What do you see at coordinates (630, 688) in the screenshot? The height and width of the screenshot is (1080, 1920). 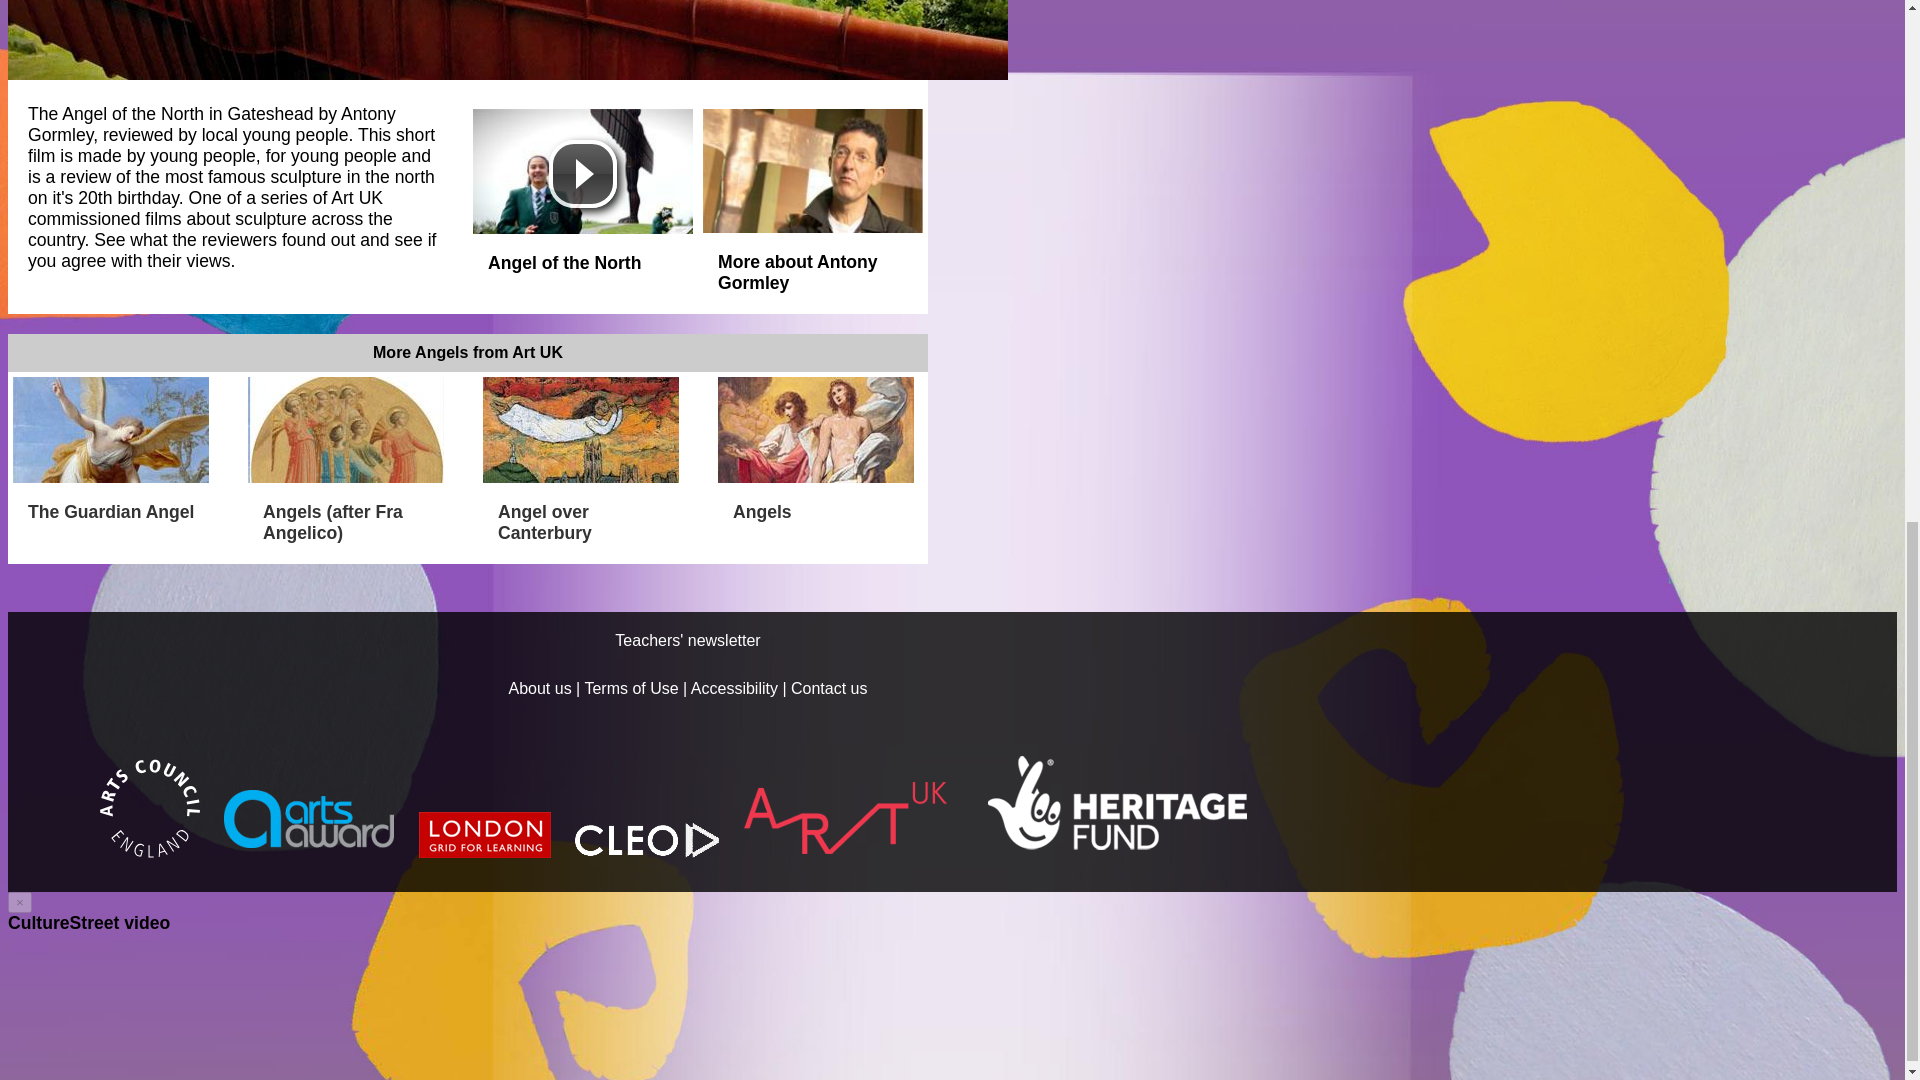 I see `Terms of Use` at bounding box center [630, 688].